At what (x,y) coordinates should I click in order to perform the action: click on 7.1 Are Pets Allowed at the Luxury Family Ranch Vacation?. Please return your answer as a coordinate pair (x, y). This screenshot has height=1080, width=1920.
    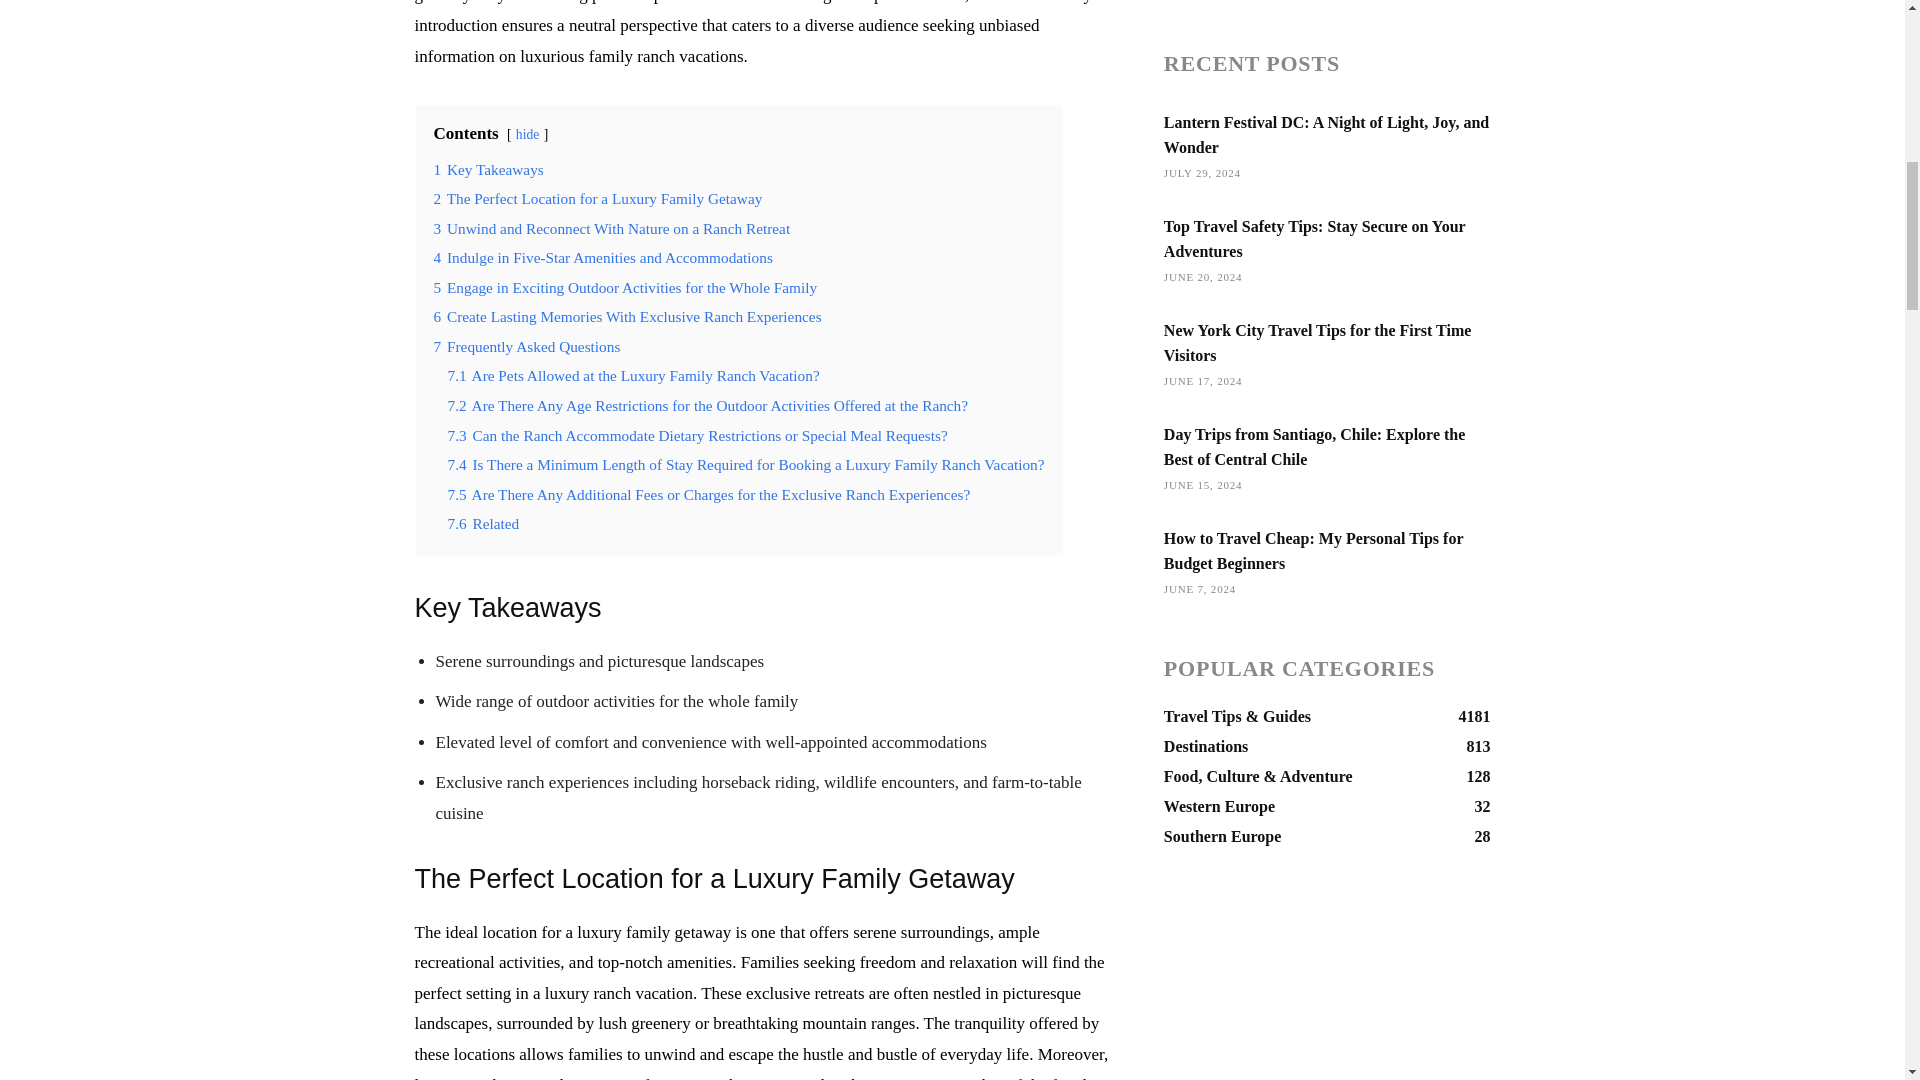
    Looking at the image, I should click on (633, 376).